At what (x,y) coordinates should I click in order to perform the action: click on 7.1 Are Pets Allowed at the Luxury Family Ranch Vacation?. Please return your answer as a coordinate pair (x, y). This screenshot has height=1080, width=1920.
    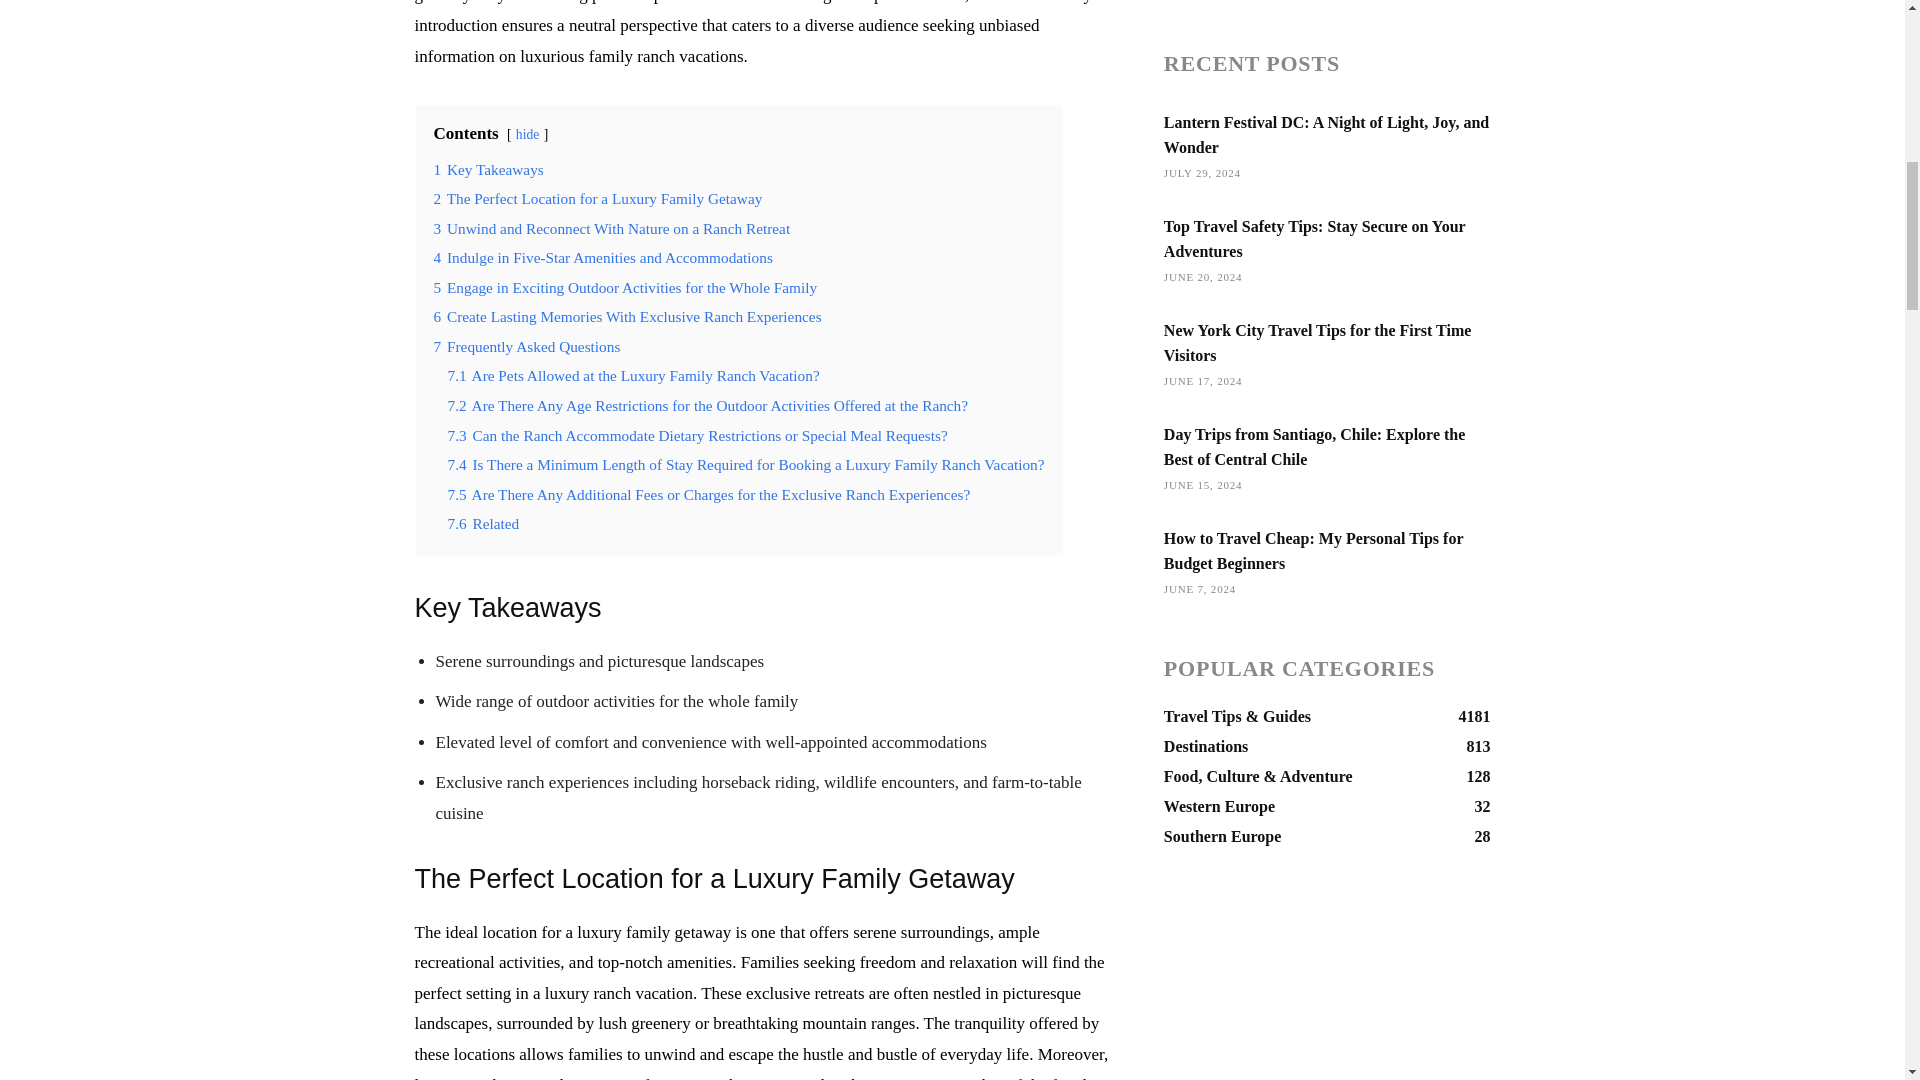
    Looking at the image, I should click on (633, 376).